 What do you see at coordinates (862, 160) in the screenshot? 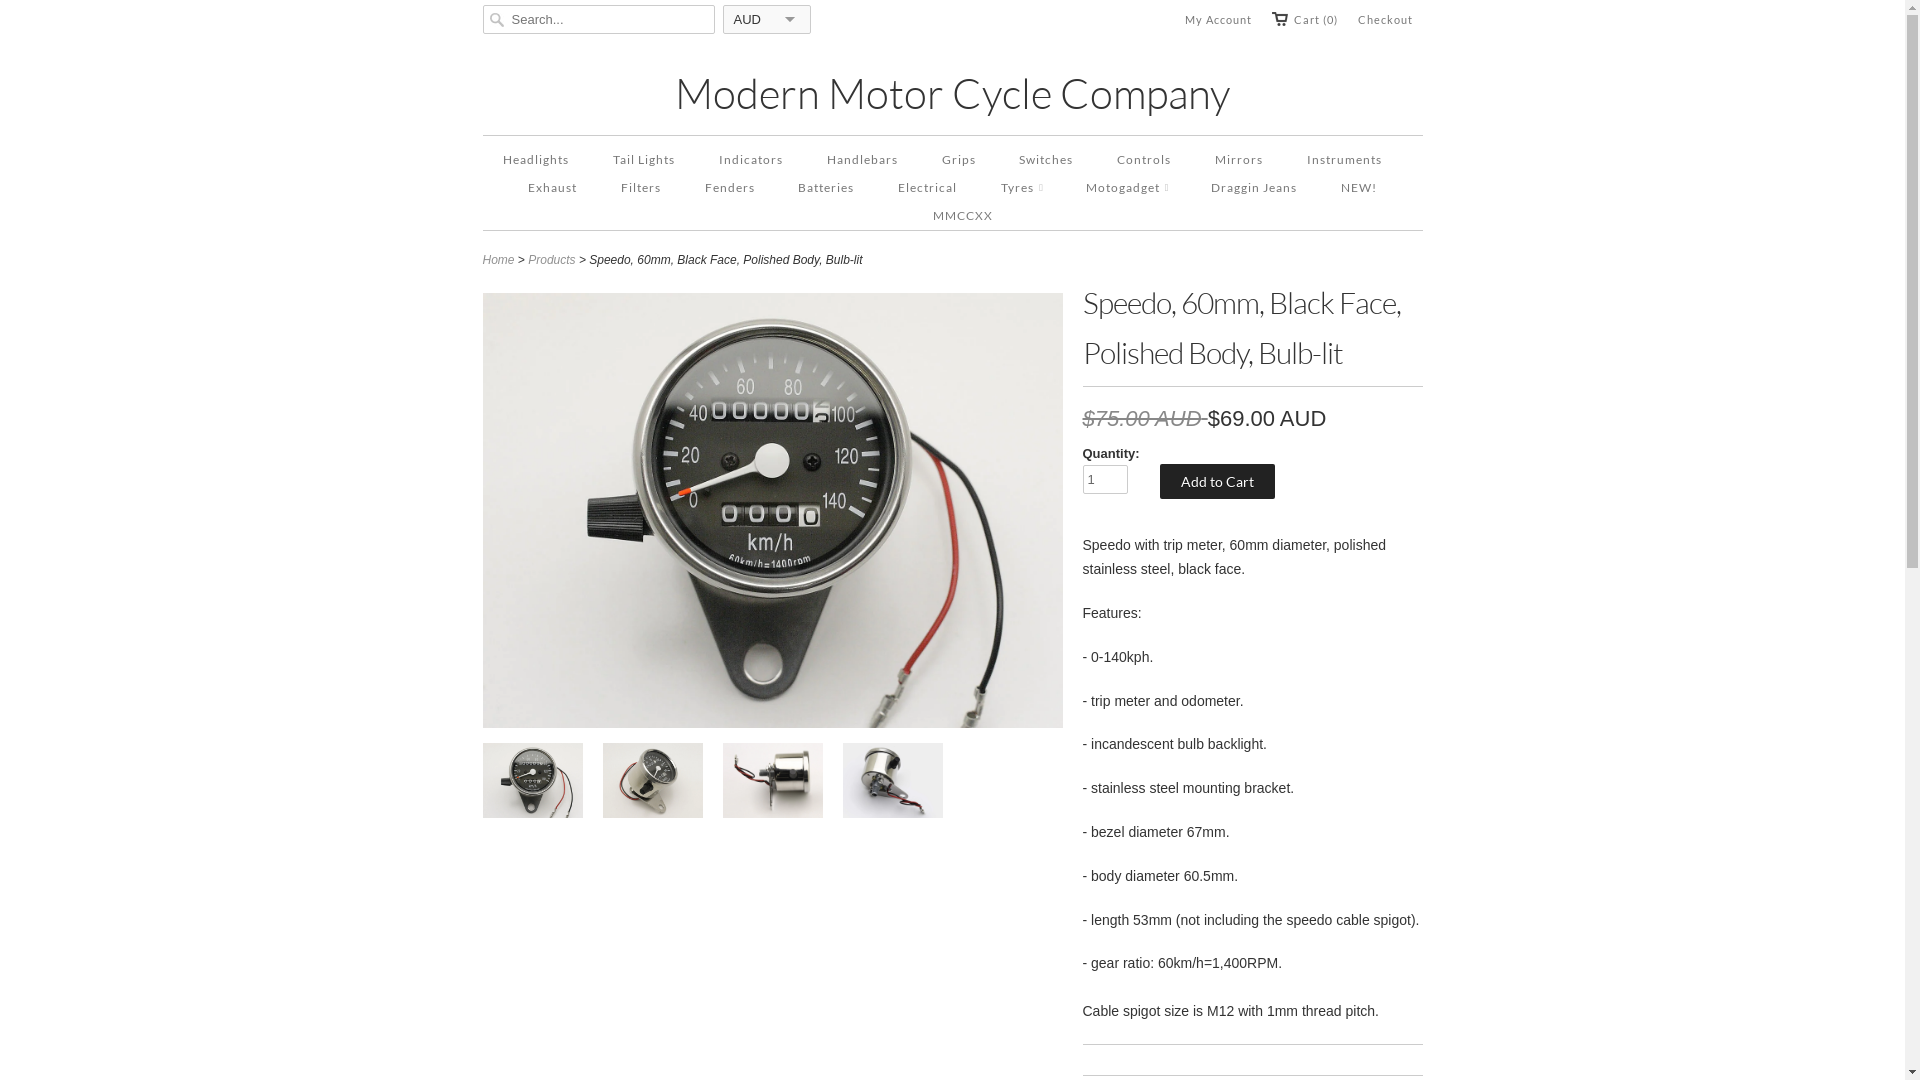
I see `Handlebars` at bounding box center [862, 160].